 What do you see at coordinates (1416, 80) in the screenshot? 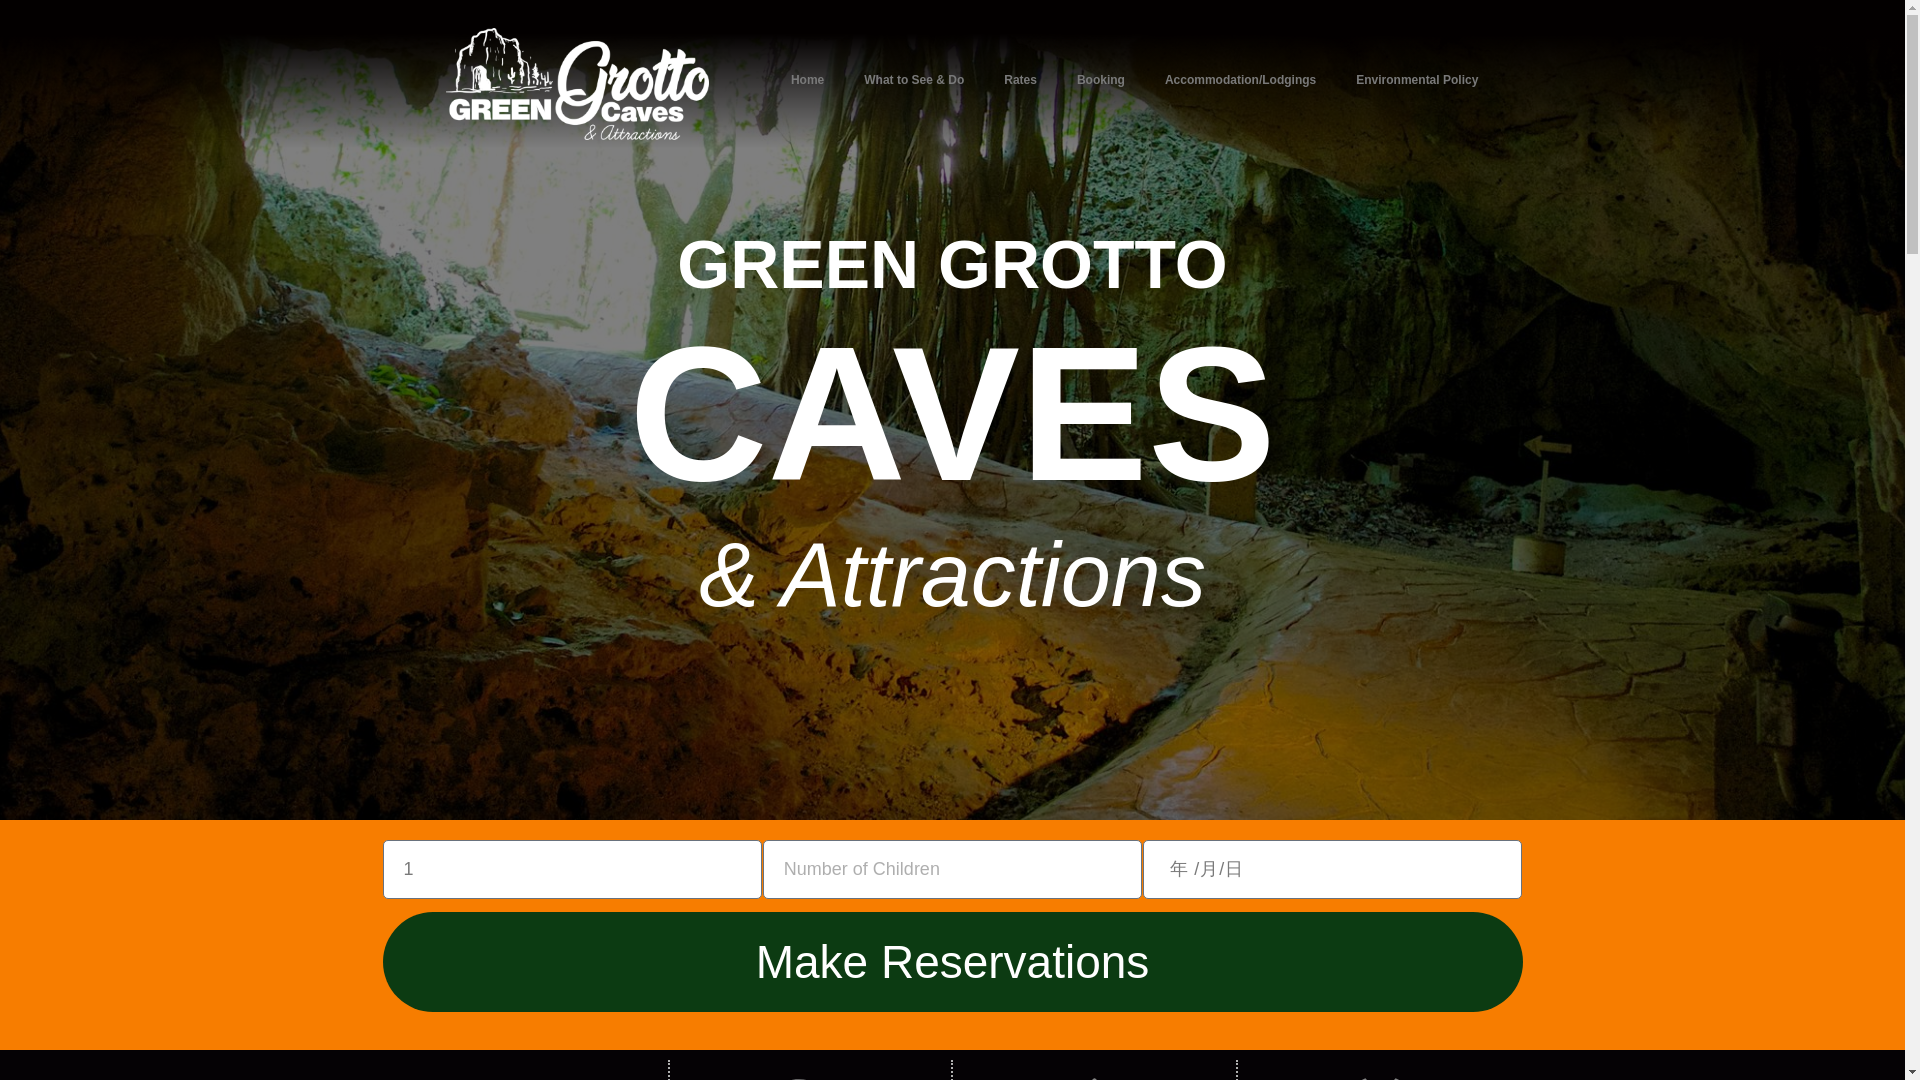
I see `Environmental Policy` at bounding box center [1416, 80].